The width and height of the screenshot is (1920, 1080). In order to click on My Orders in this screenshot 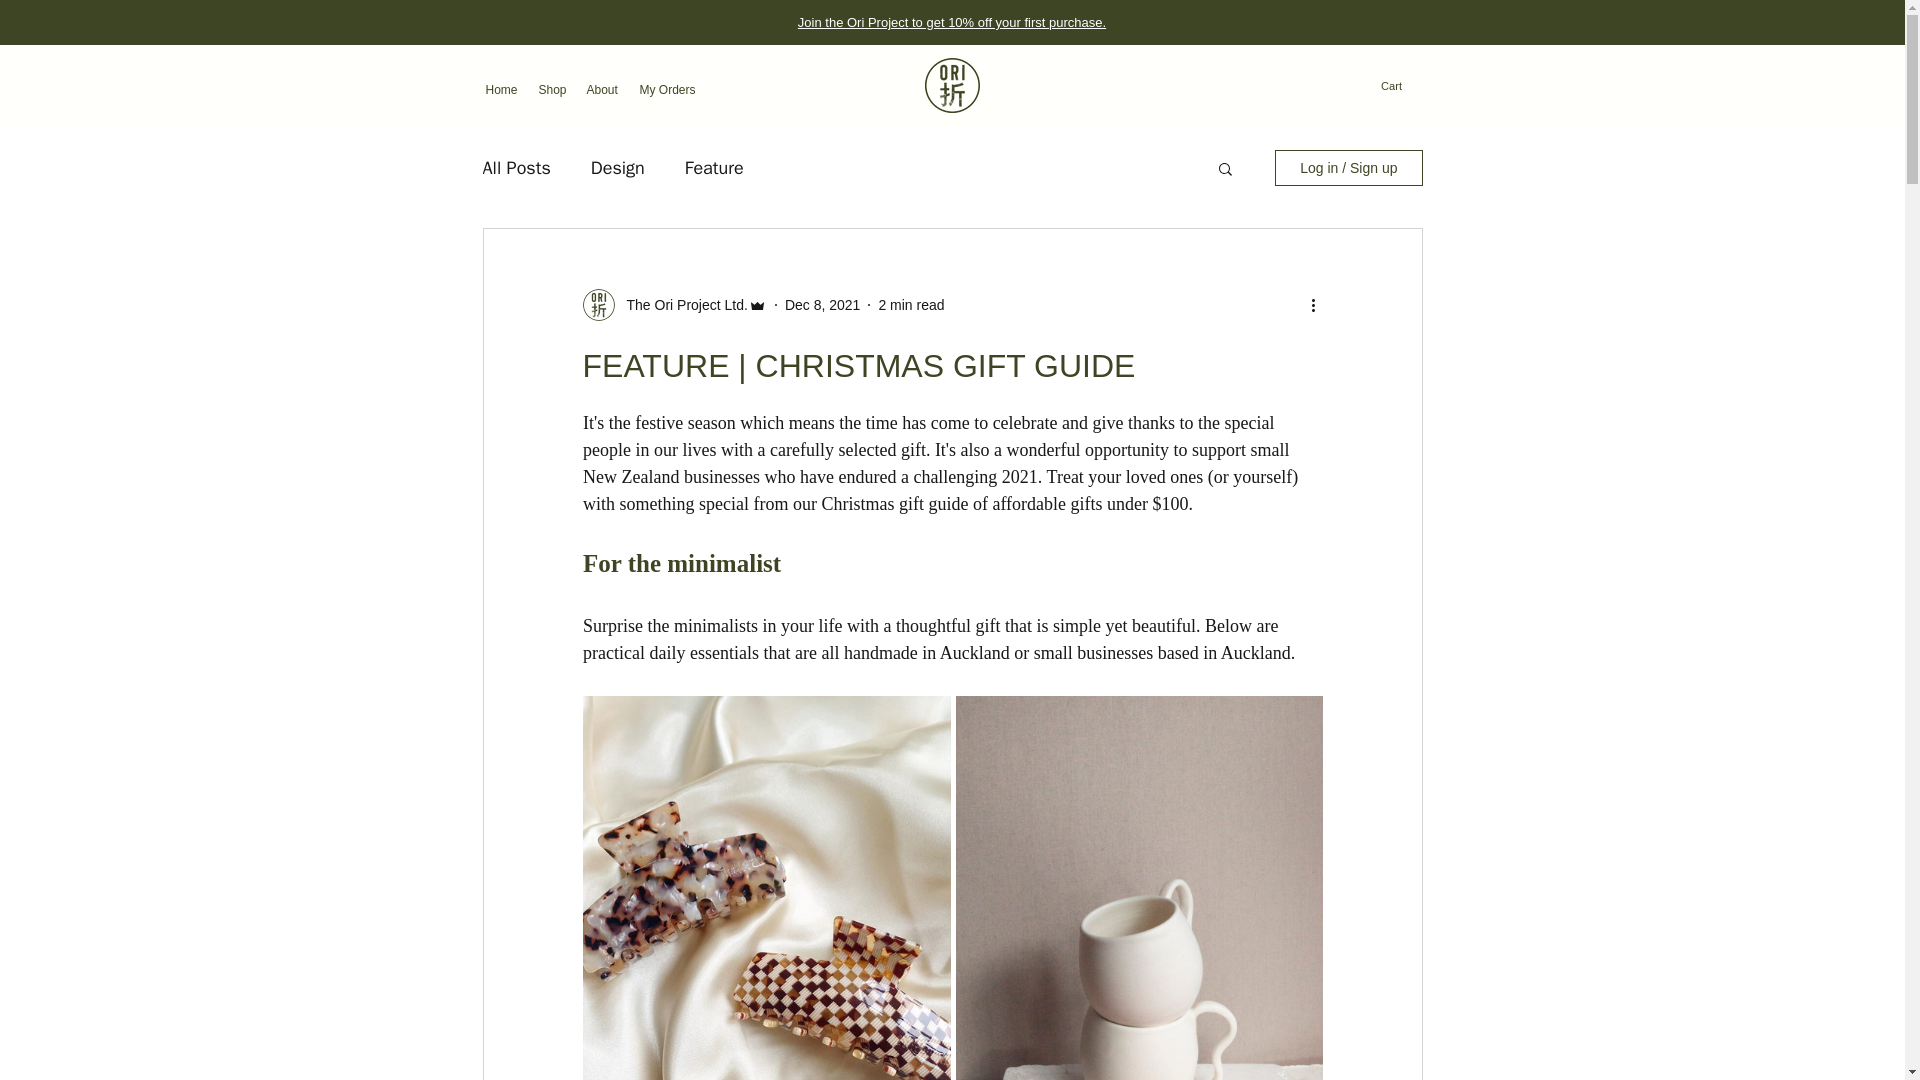, I will do `click(668, 89)`.